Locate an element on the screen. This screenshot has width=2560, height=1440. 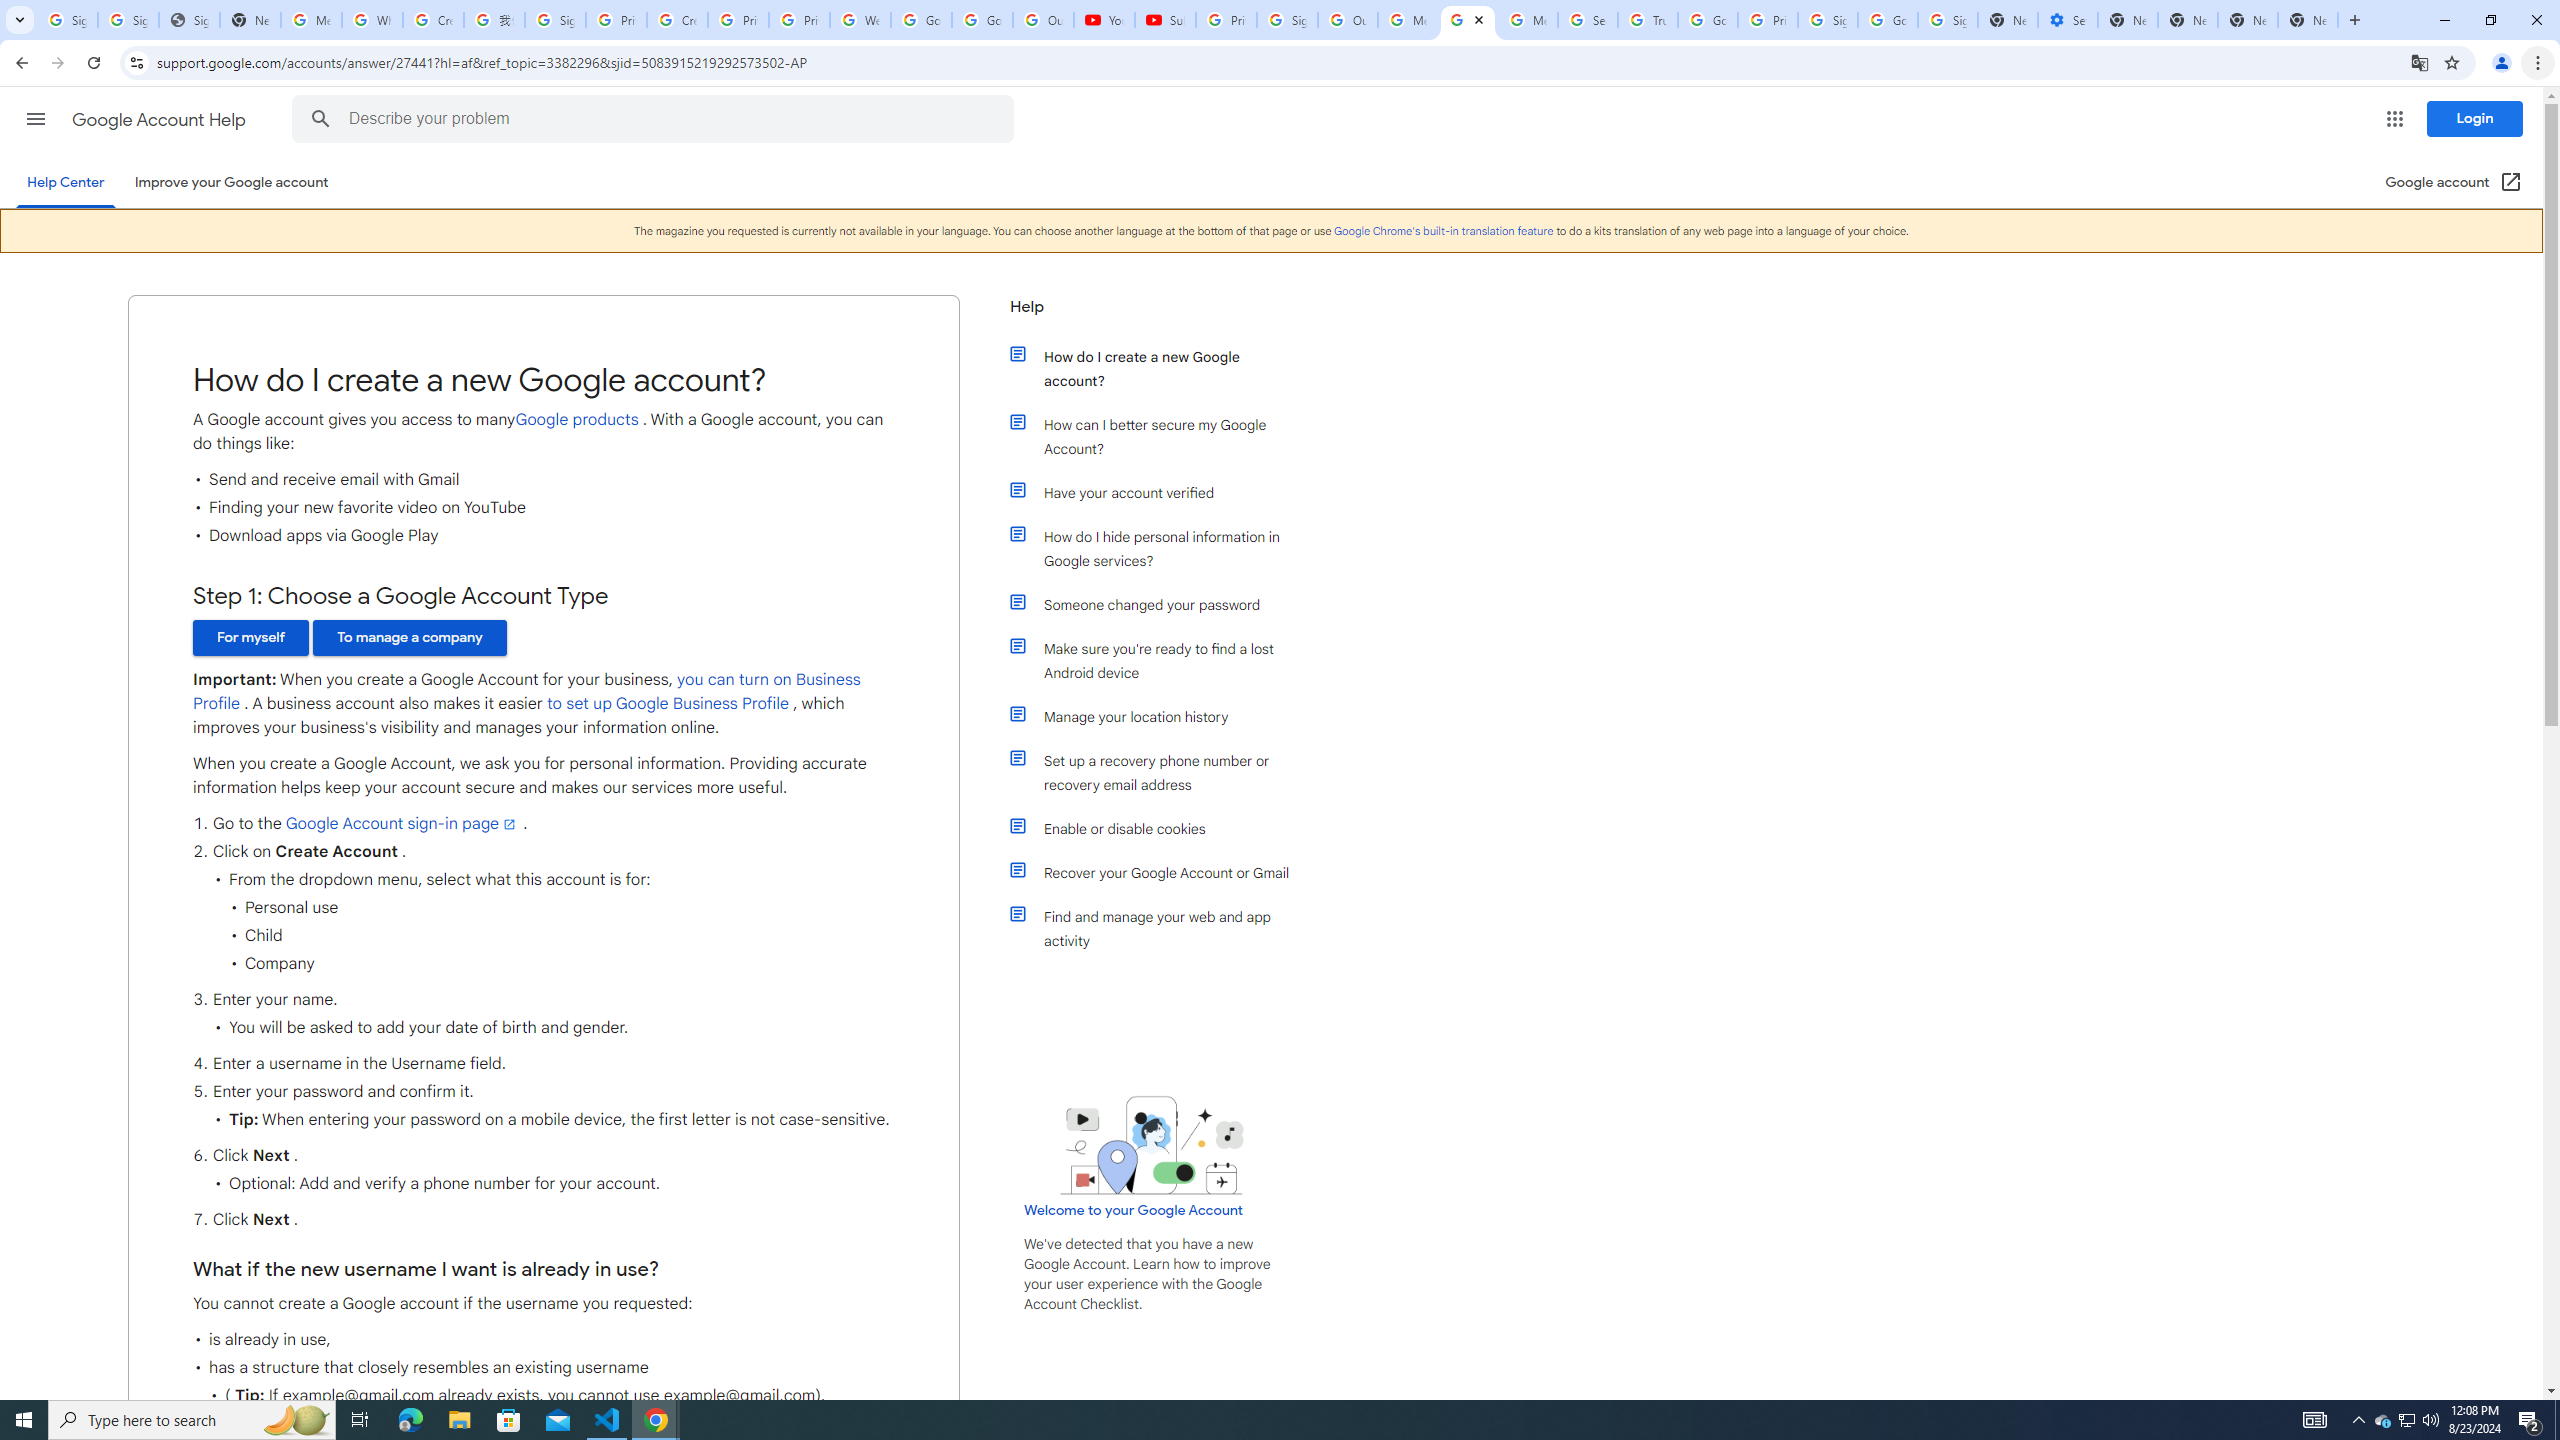
For myself is located at coordinates (250, 638).